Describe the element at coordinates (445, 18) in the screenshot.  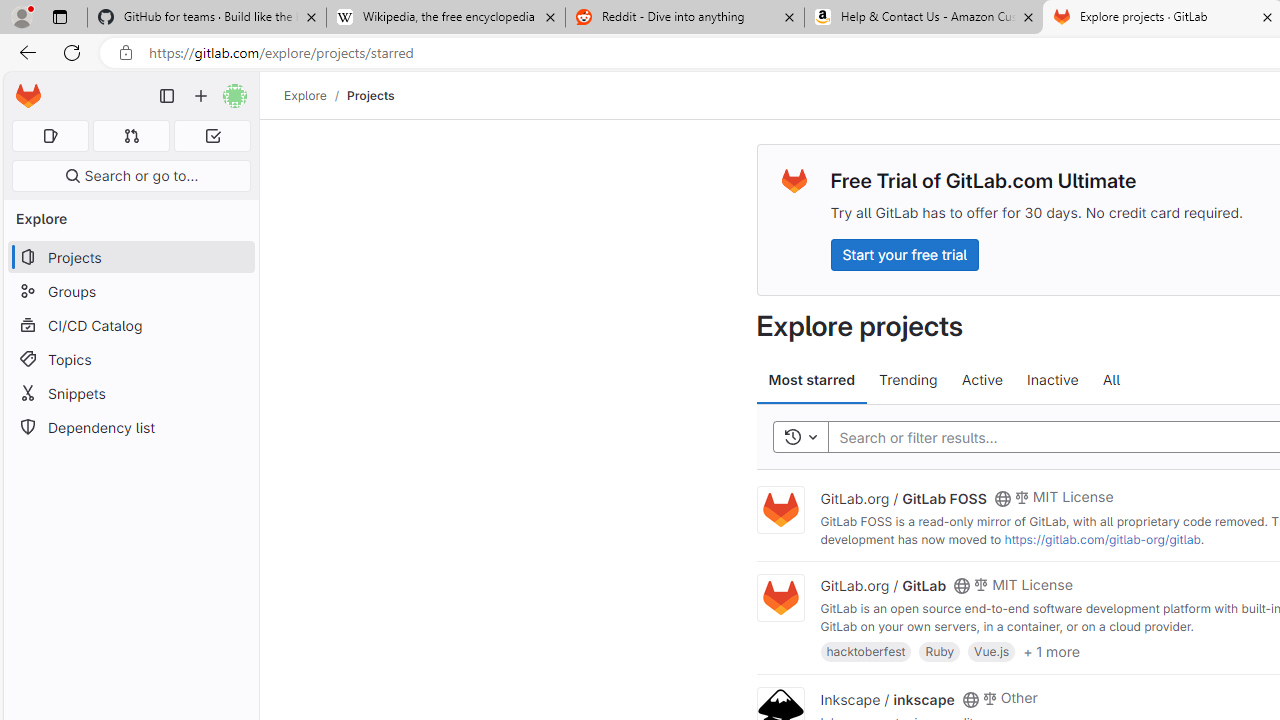
I see `Wikipedia, the free encyclopedia` at that location.